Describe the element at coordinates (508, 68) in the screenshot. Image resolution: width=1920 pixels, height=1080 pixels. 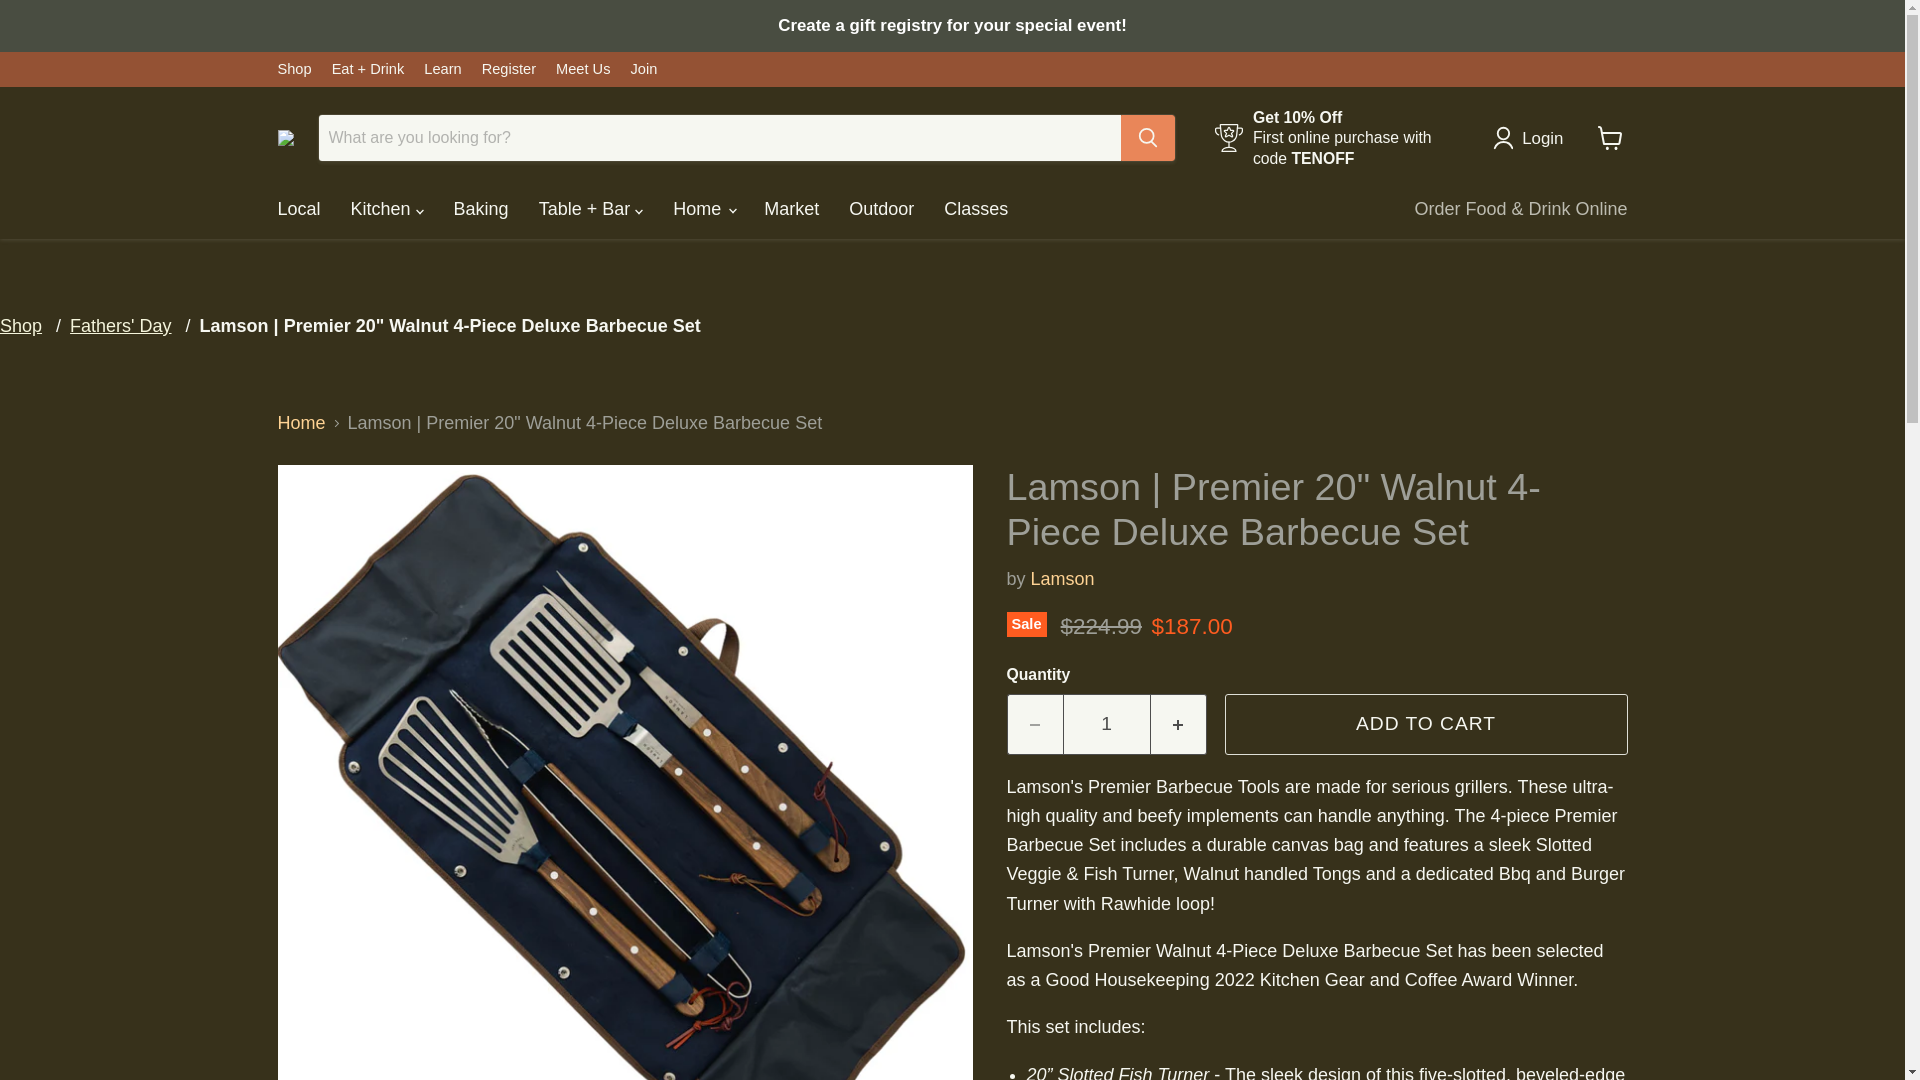
I see `Register` at that location.